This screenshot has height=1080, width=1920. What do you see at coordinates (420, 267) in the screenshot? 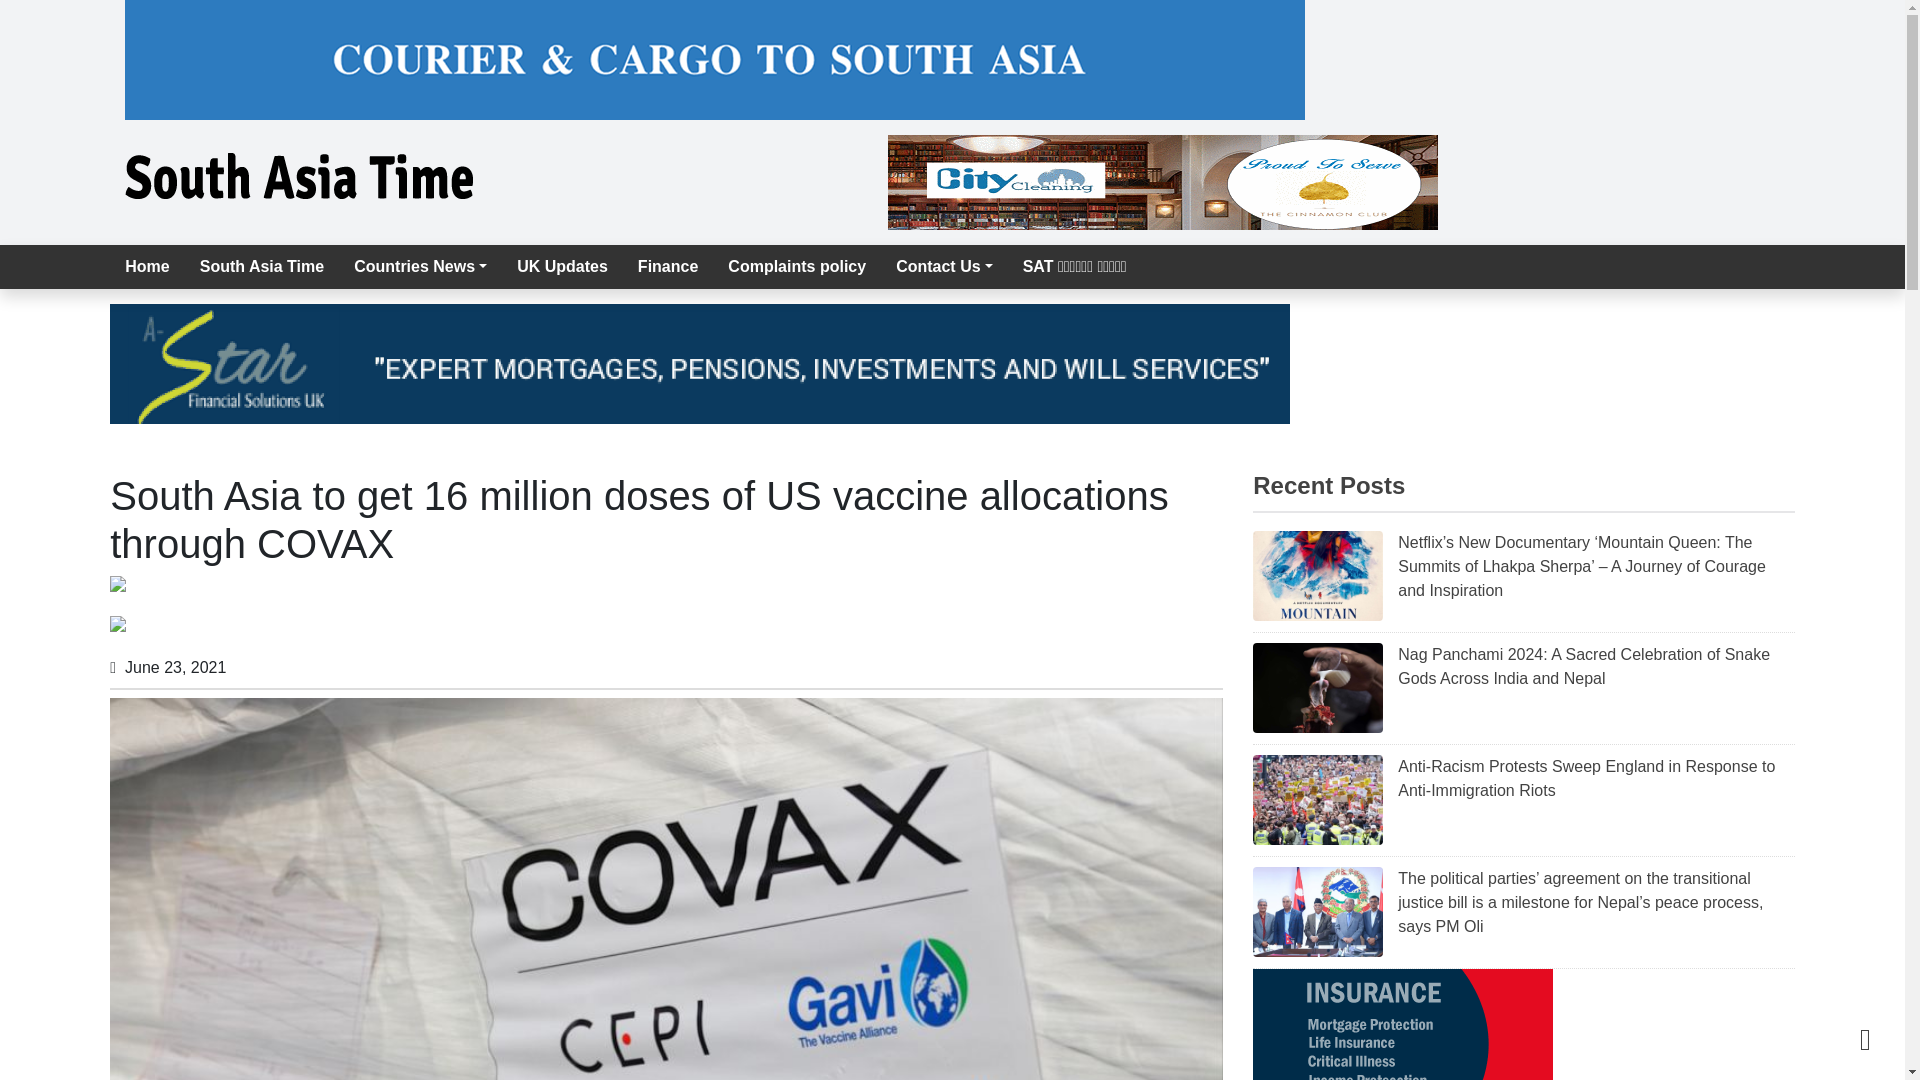
I see `Countries News` at bounding box center [420, 267].